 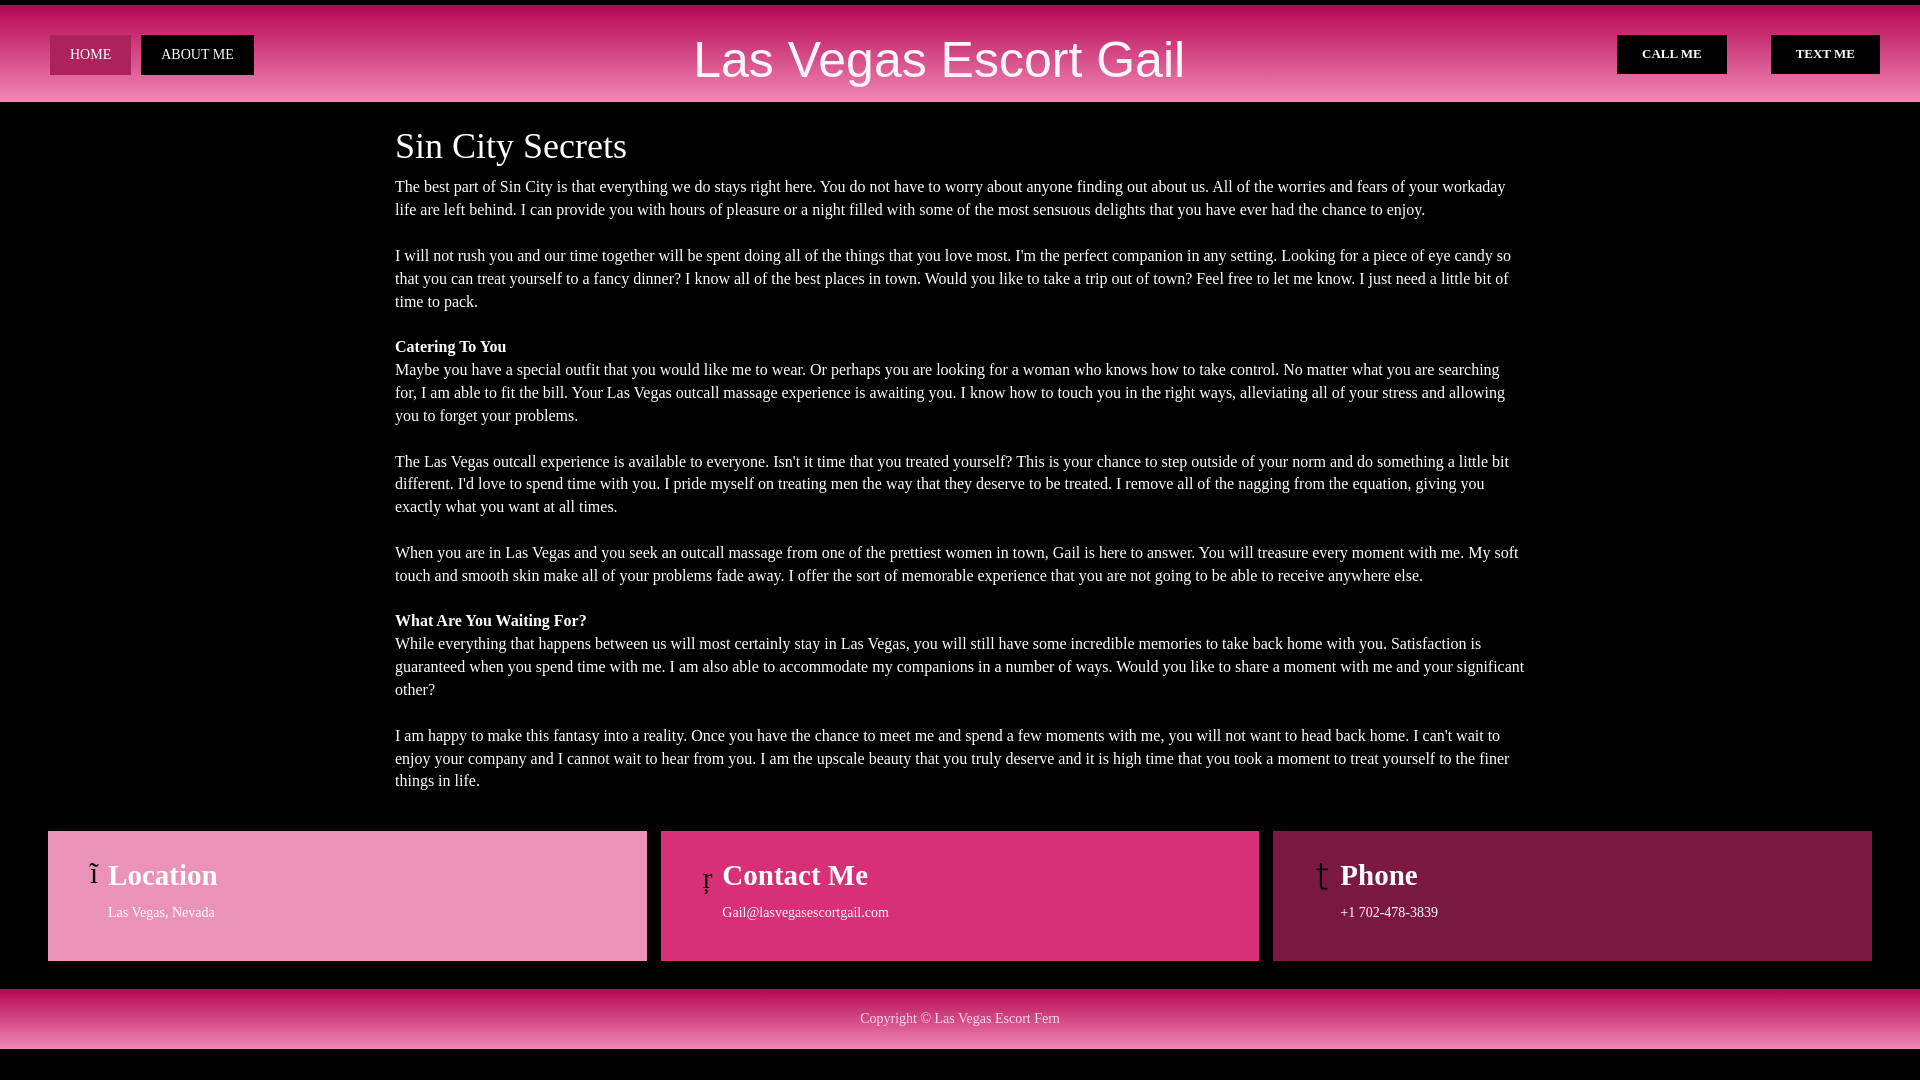 I want to click on TEXT ME, so click(x=1824, y=54).